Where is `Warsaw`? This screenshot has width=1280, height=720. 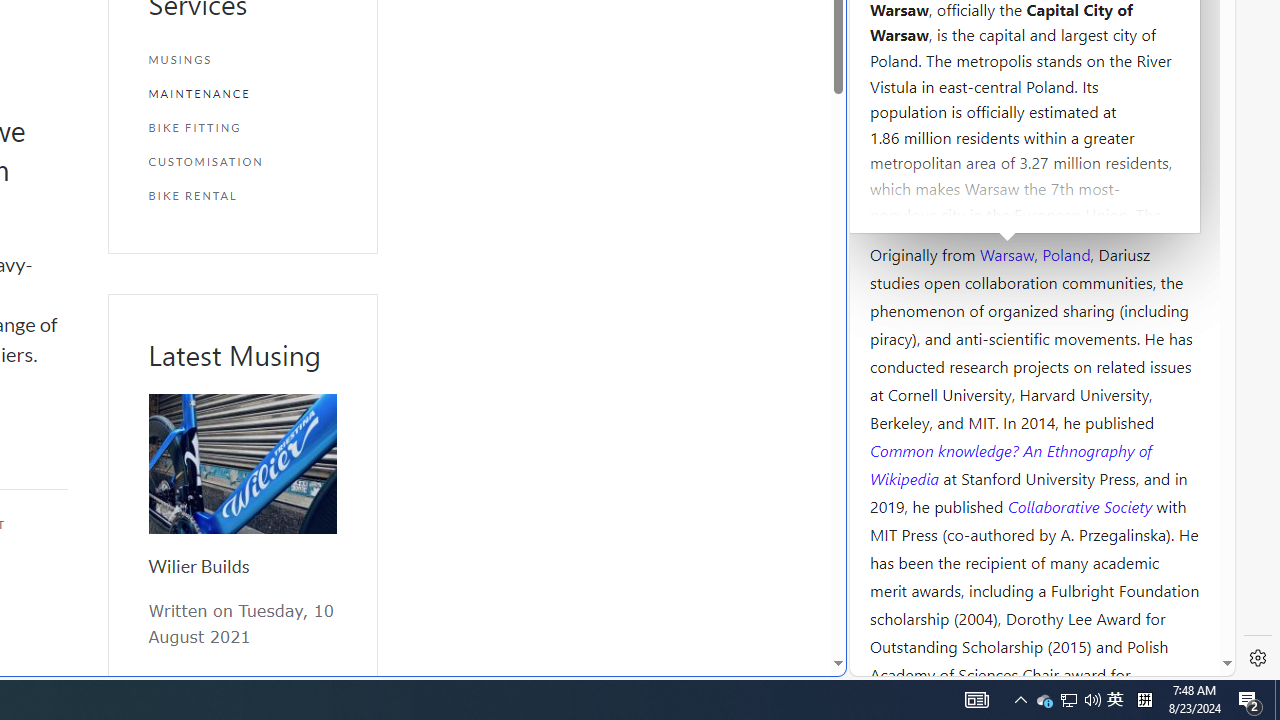
Warsaw is located at coordinates (1006, 253).